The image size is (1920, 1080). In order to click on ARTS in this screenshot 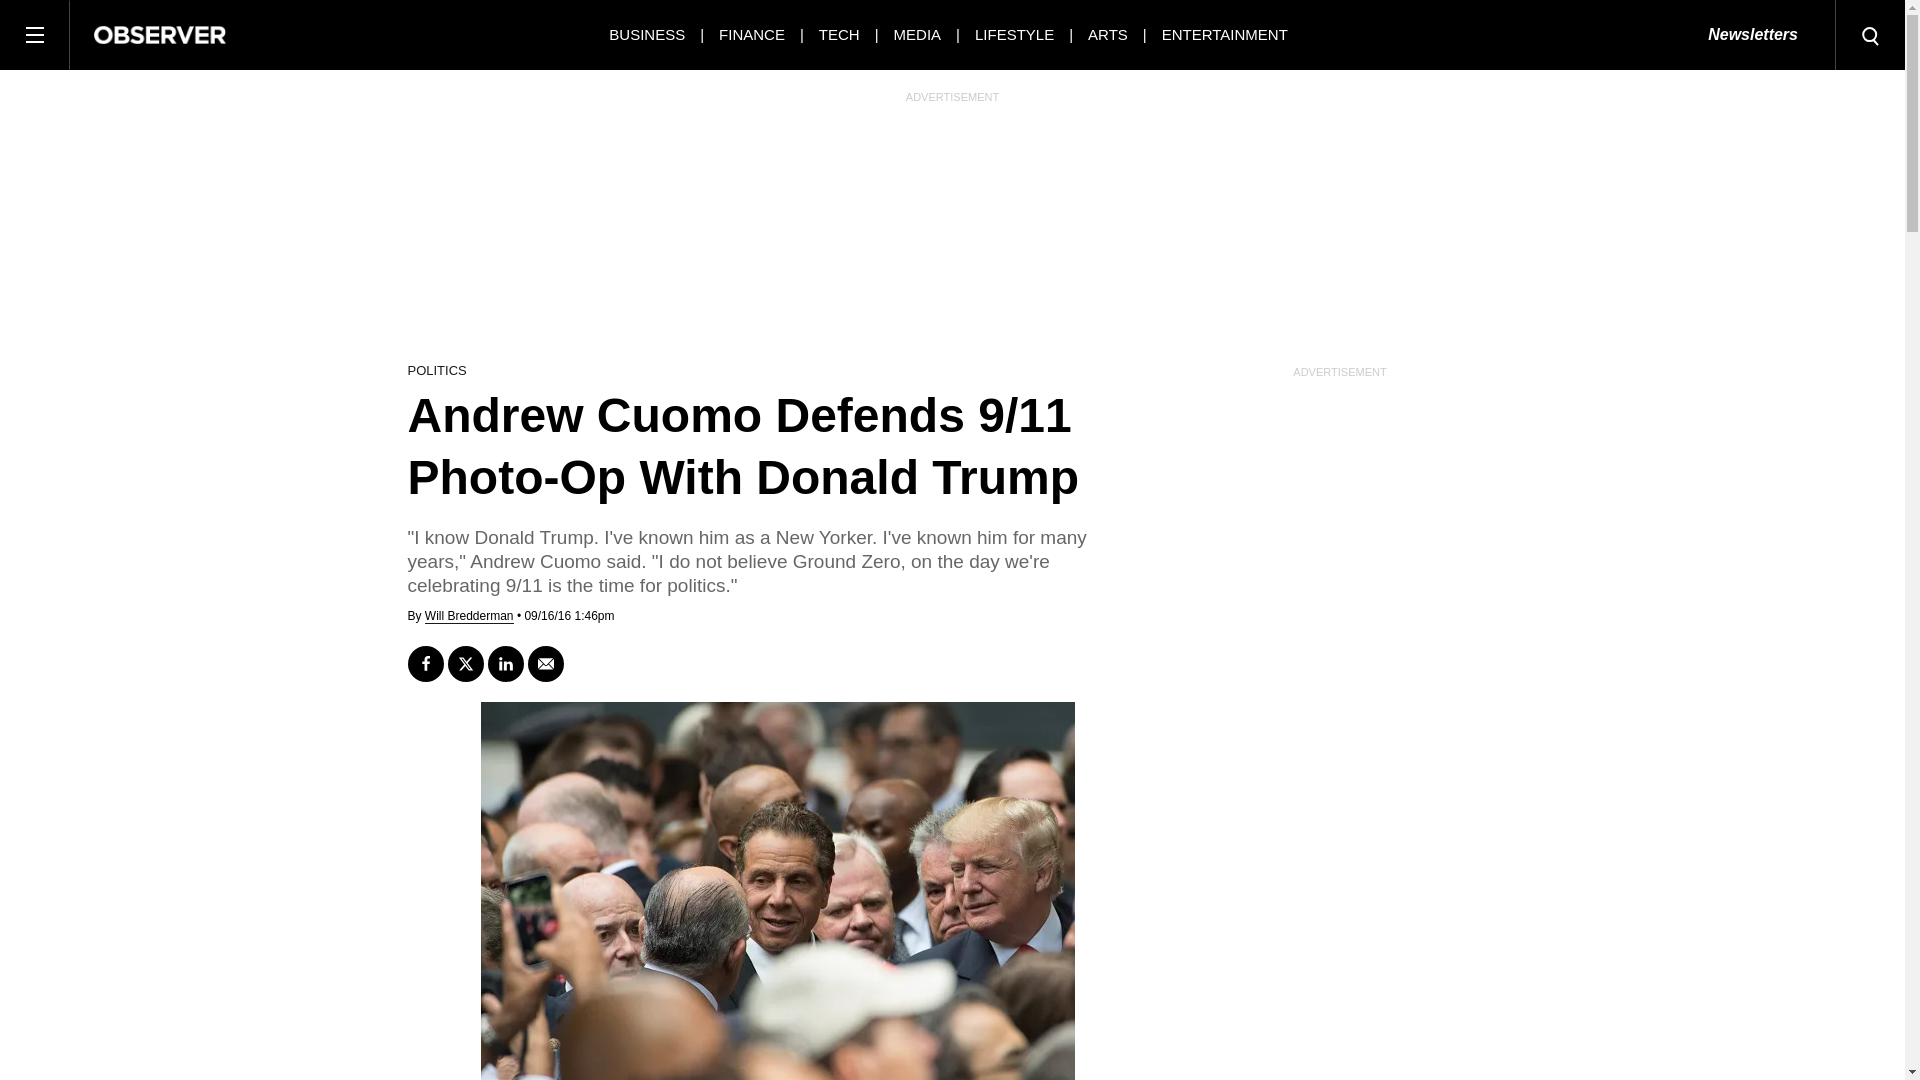, I will do `click(1108, 34)`.